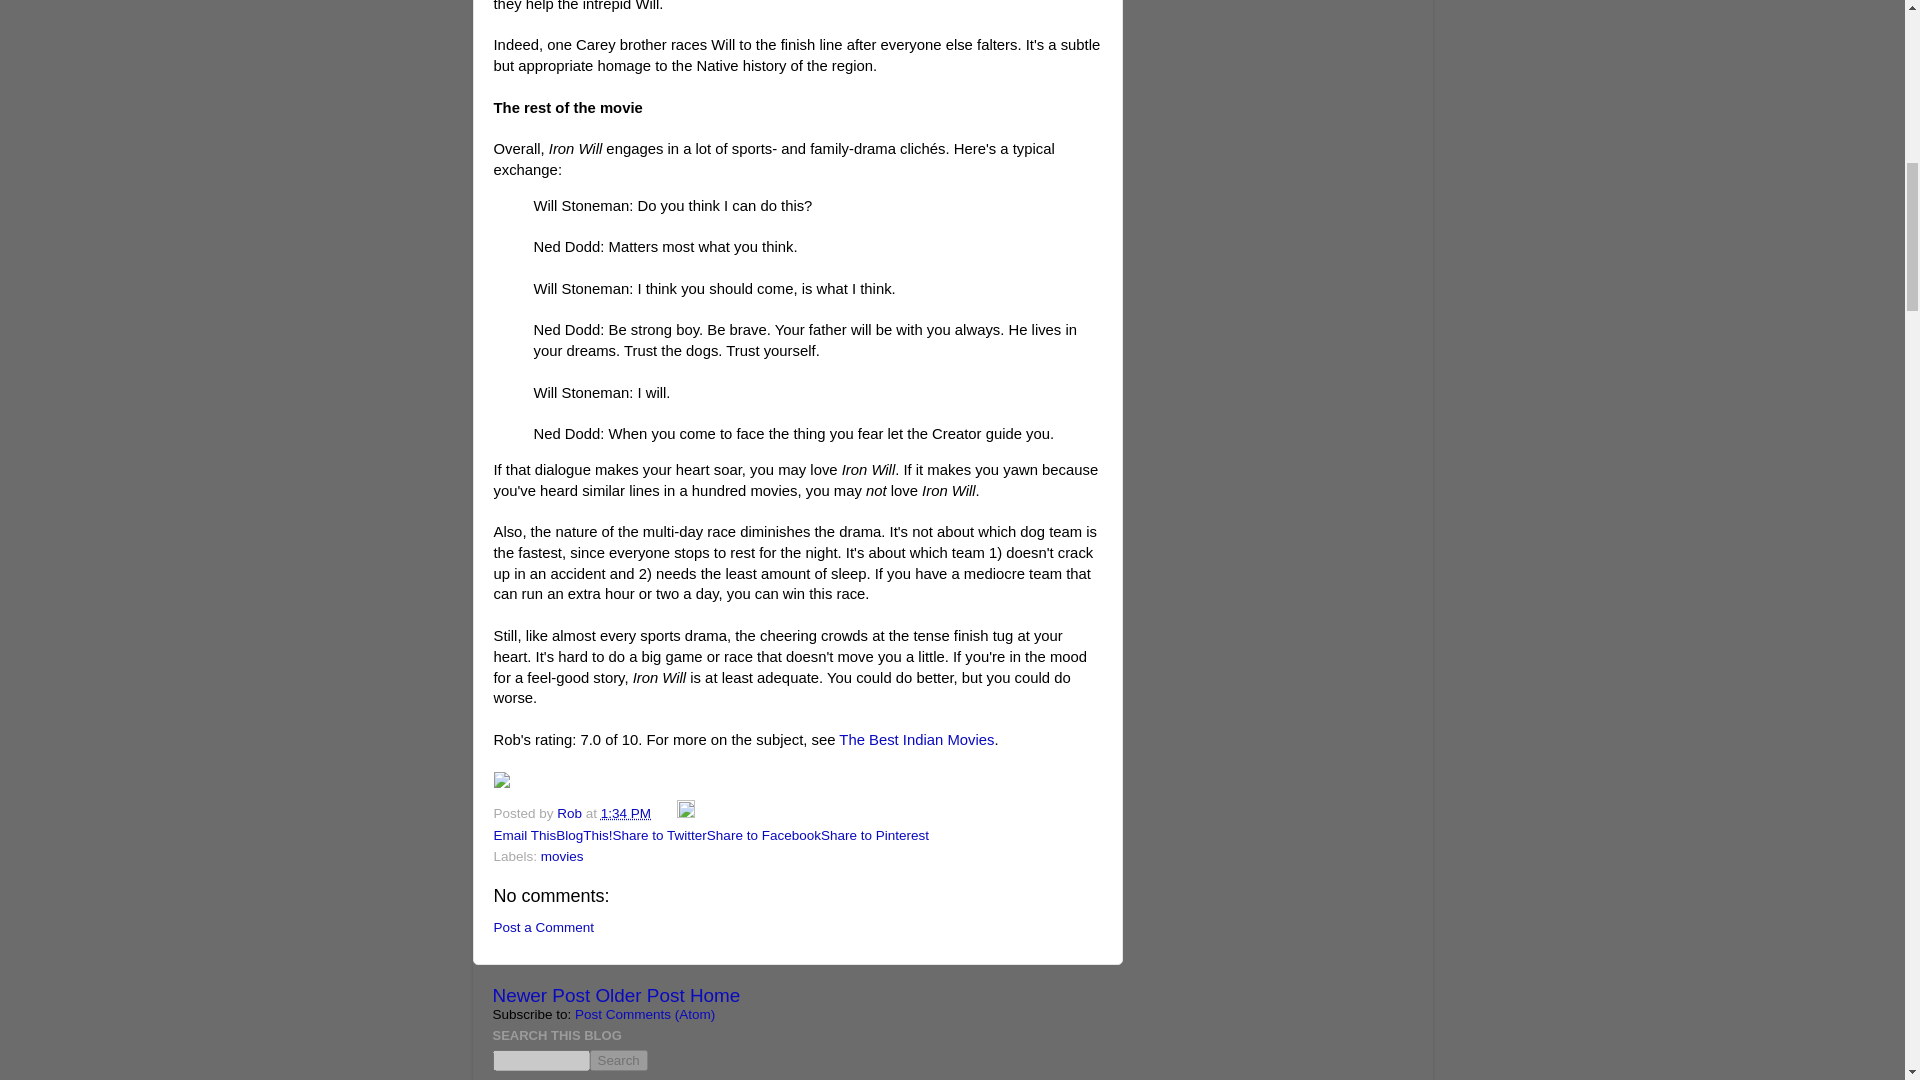 This screenshot has width=1920, height=1080. Describe the element at coordinates (639, 994) in the screenshot. I see `Older Post` at that location.